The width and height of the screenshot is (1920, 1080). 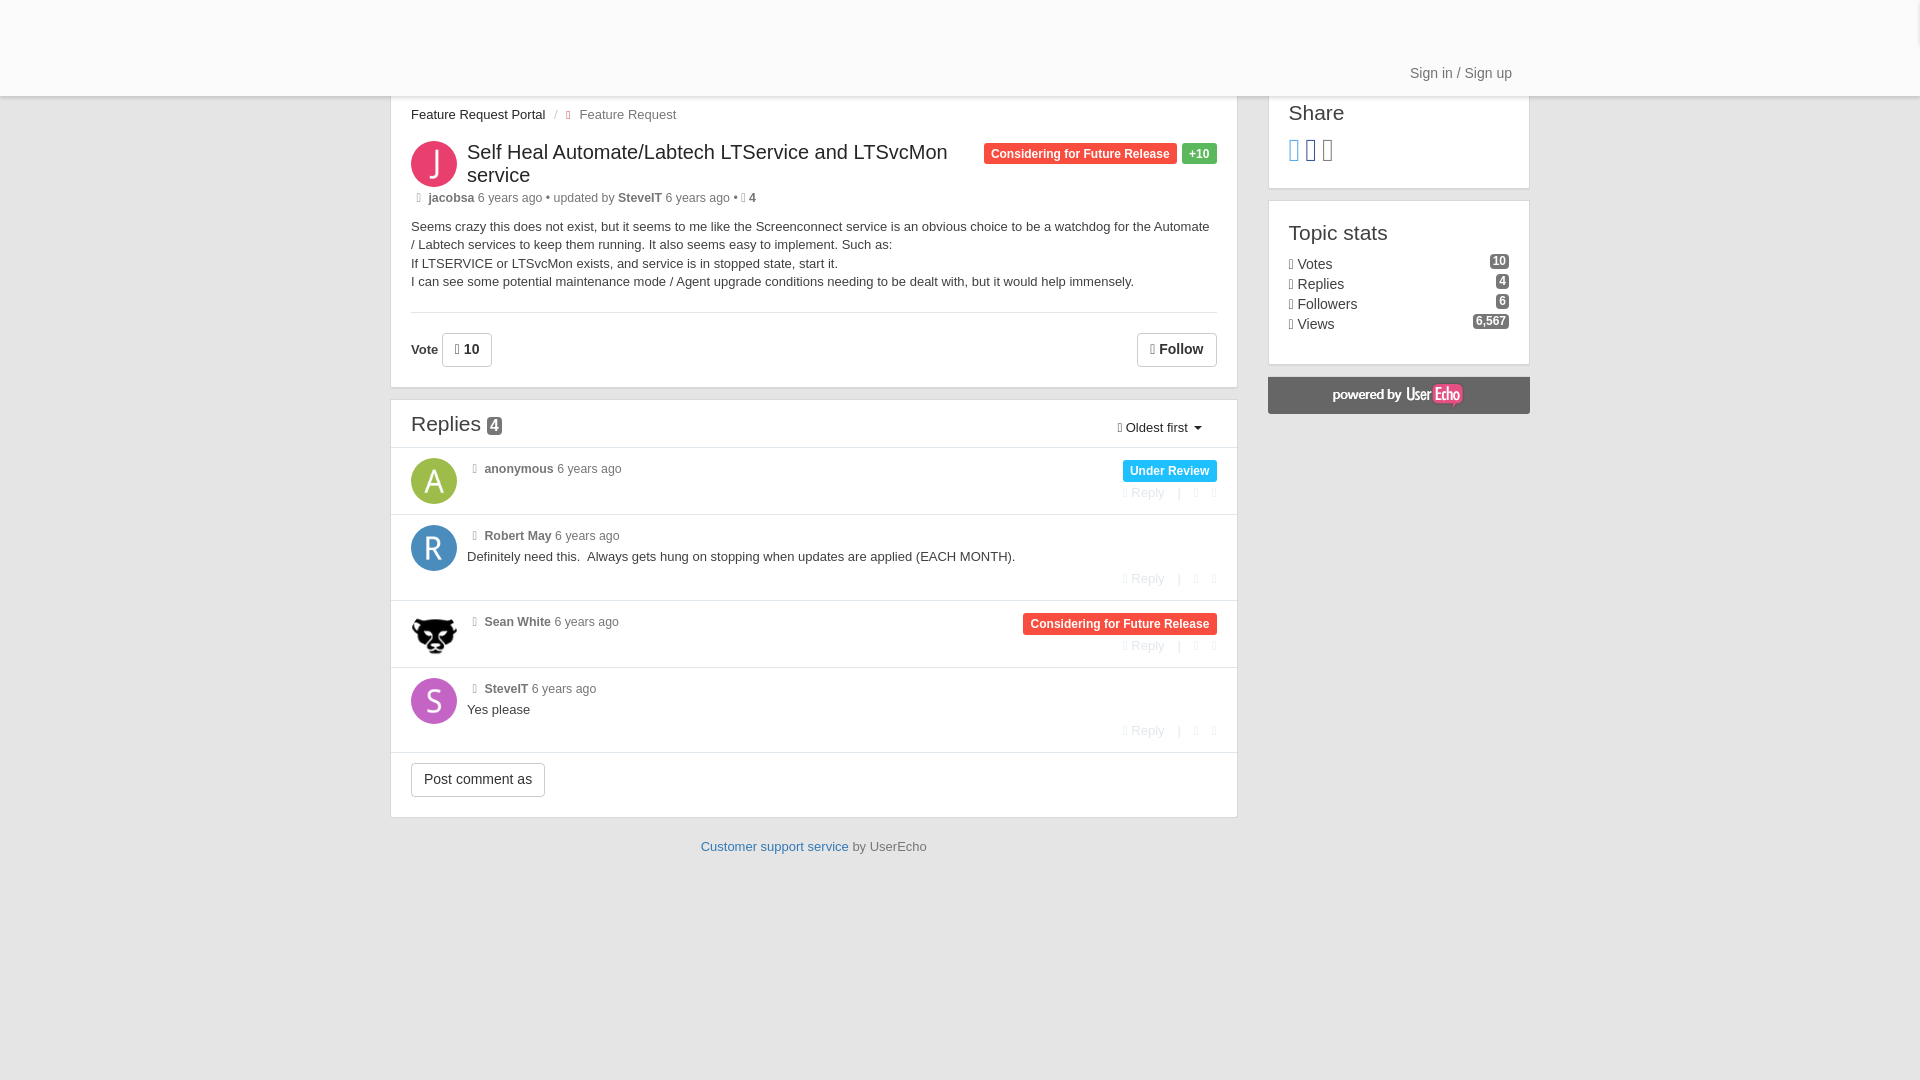 What do you see at coordinates (752, 198) in the screenshot?
I see `4` at bounding box center [752, 198].